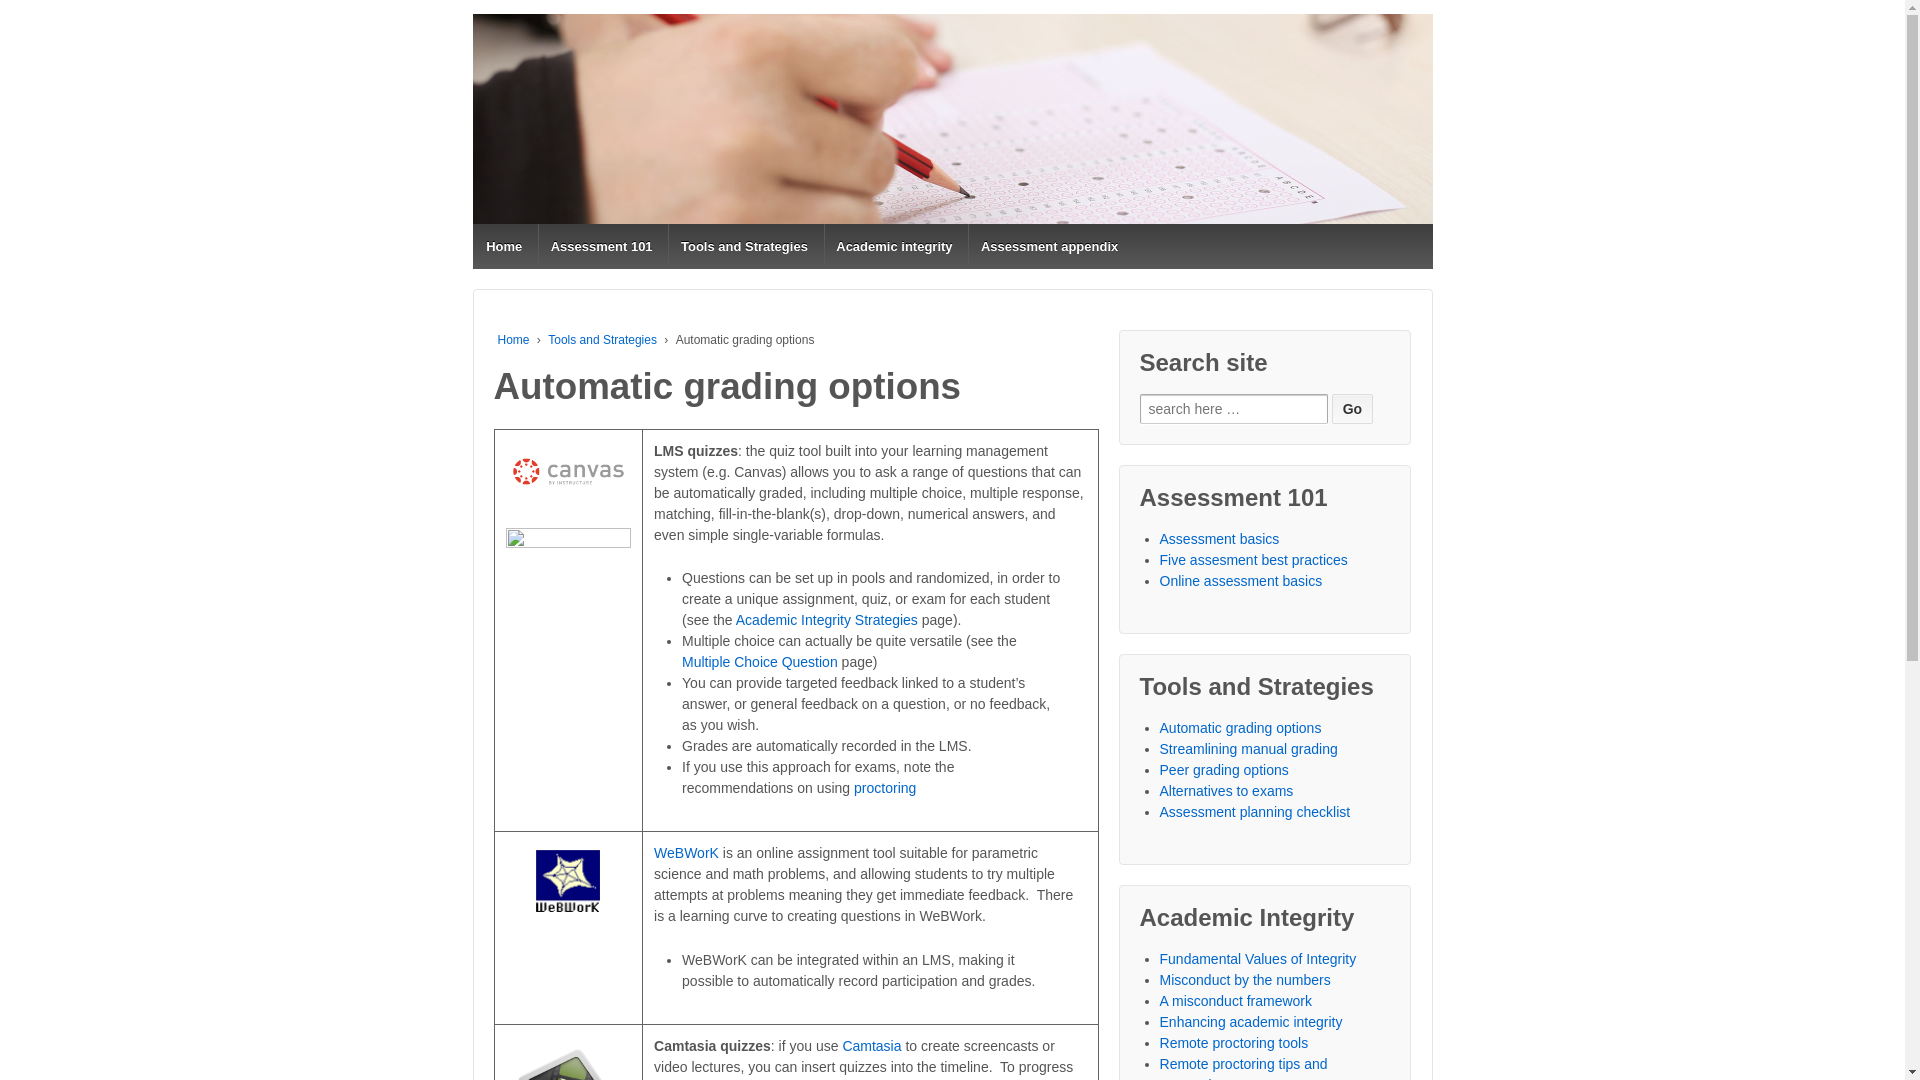  I want to click on Home, so click(504, 246).